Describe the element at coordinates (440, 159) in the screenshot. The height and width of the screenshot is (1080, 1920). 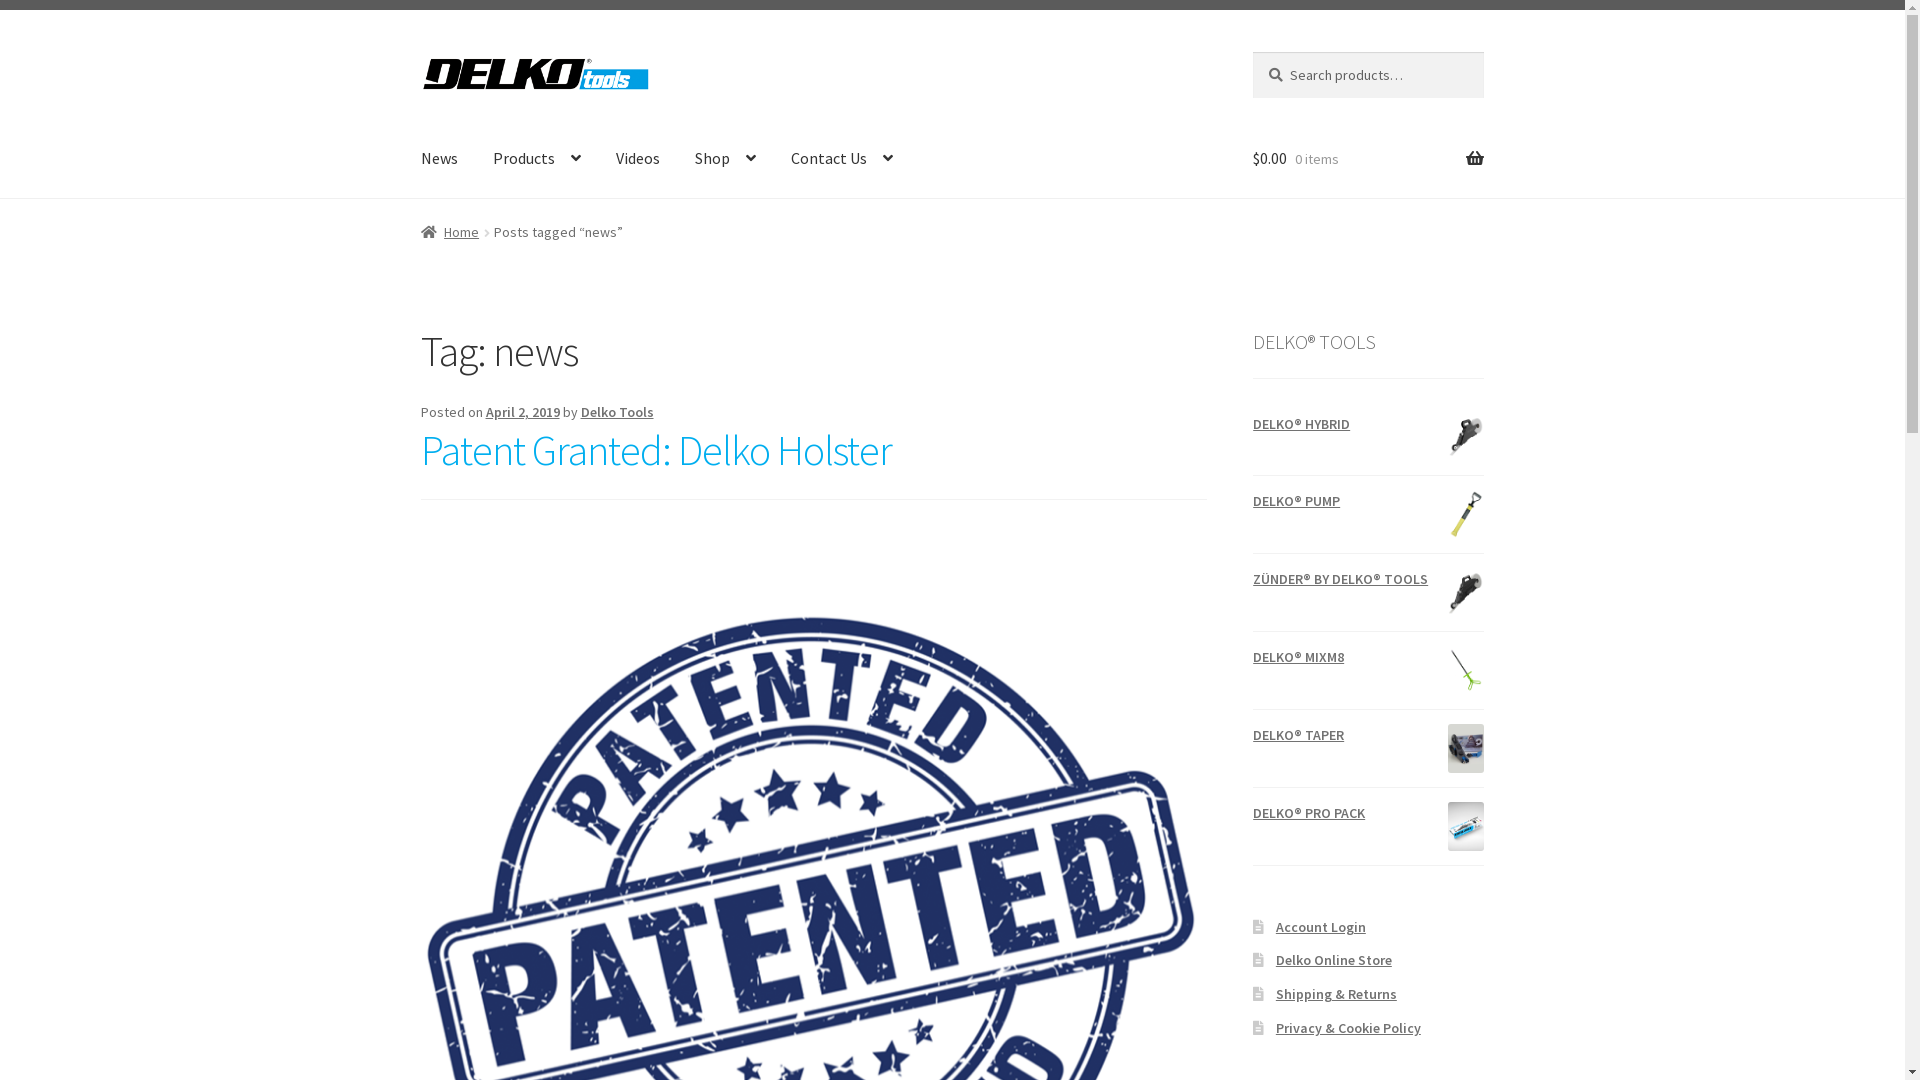
I see `News` at that location.